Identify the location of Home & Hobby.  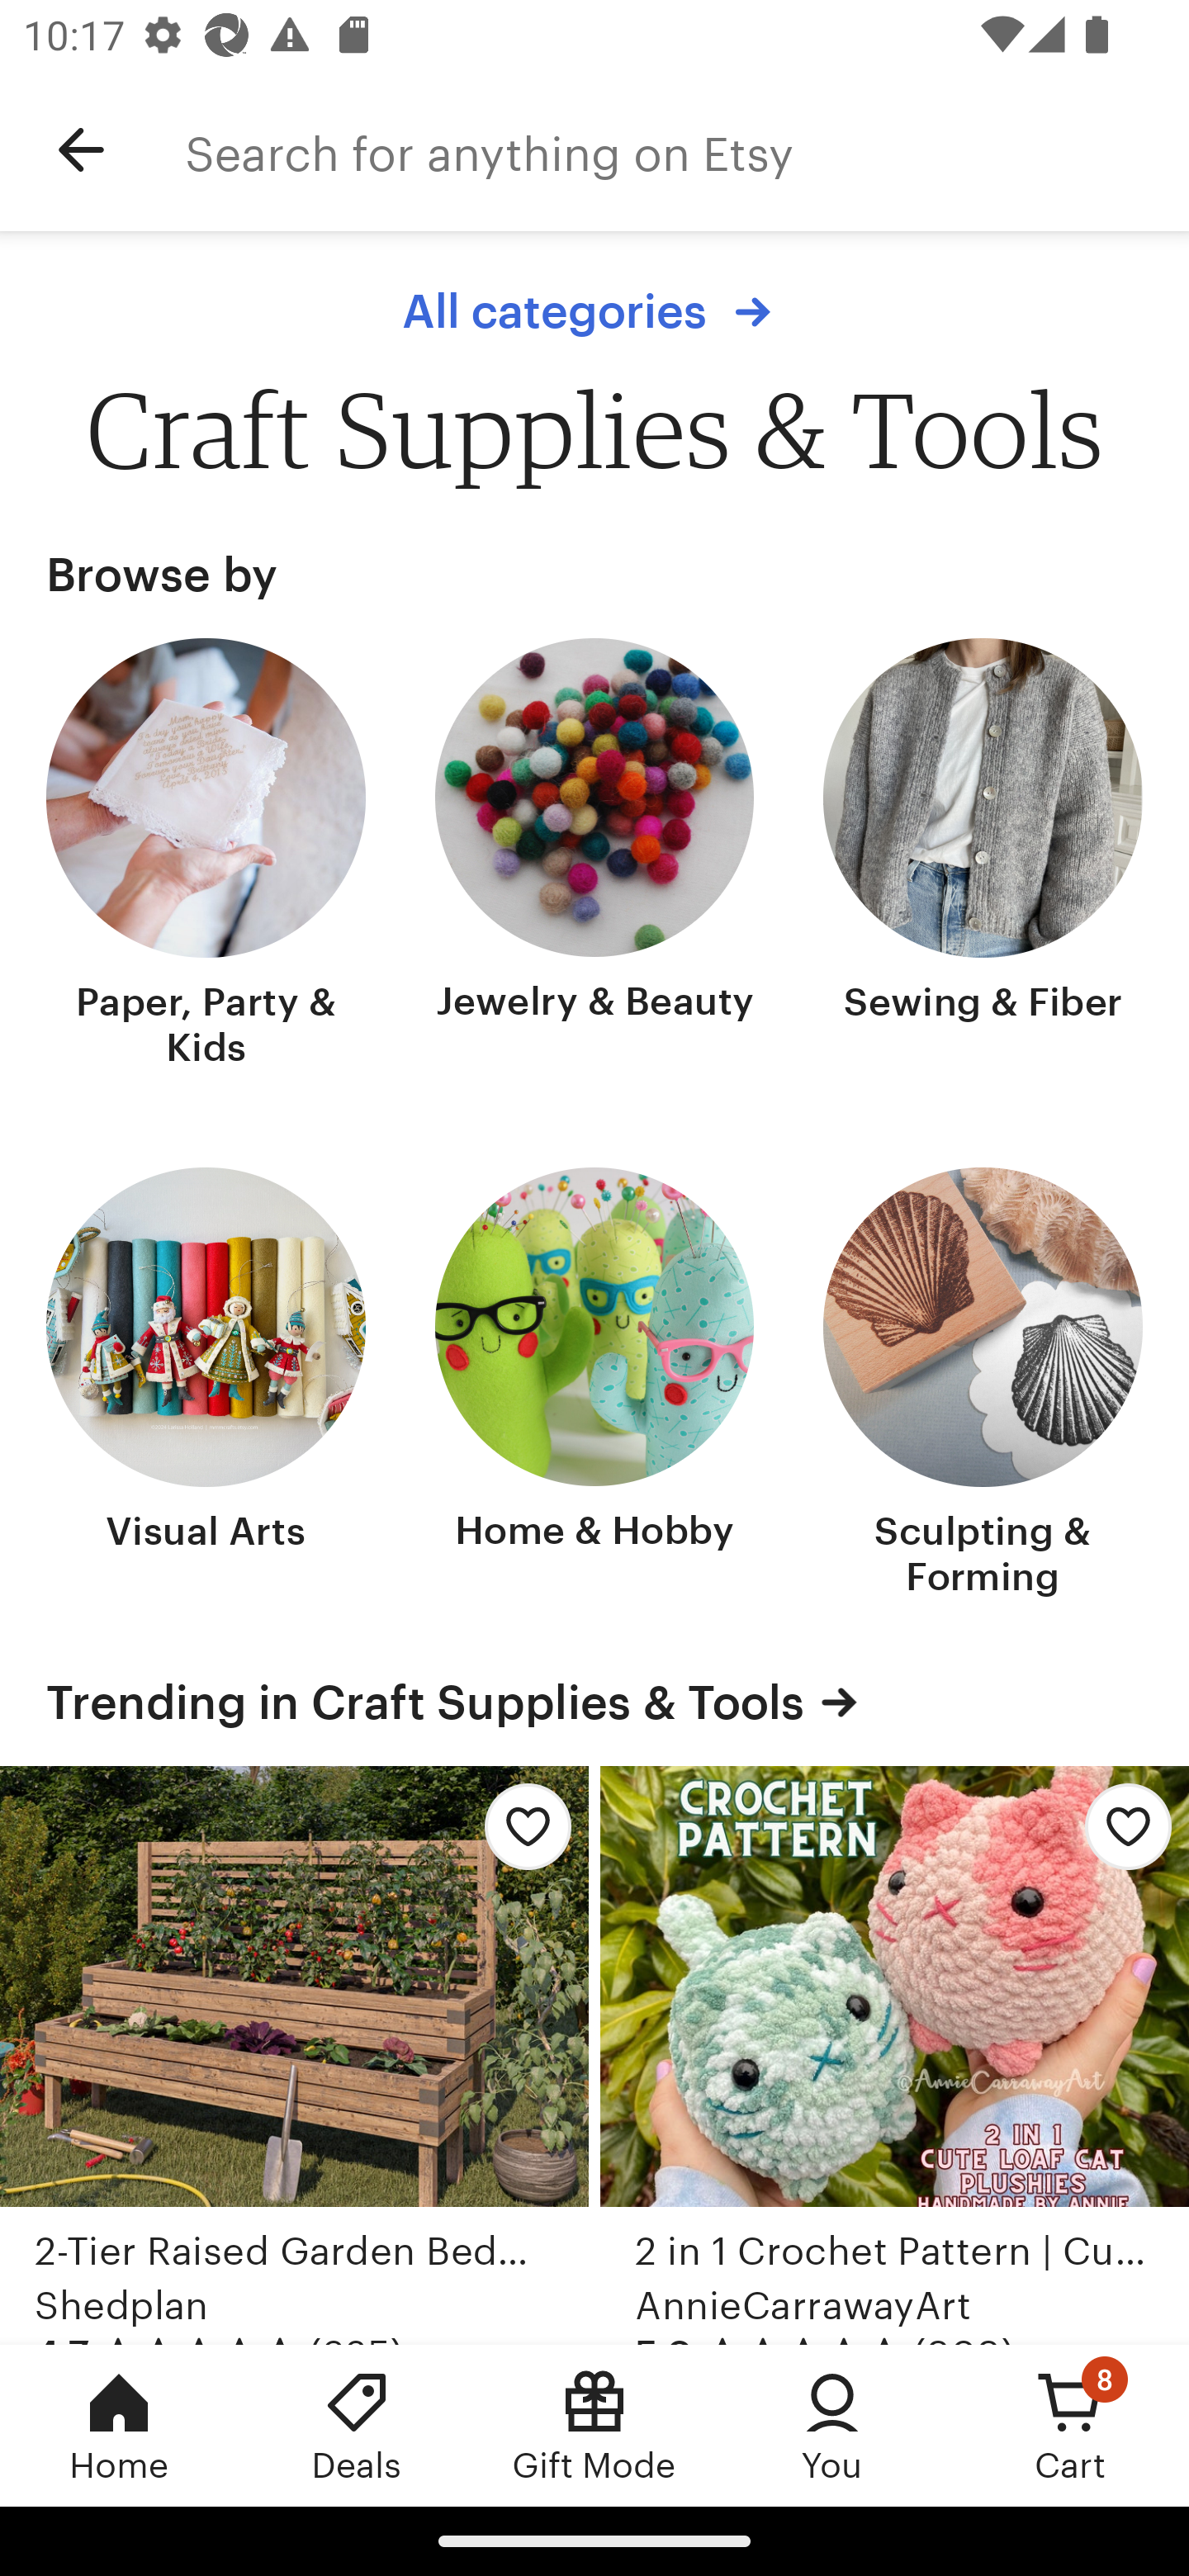
(594, 1385).